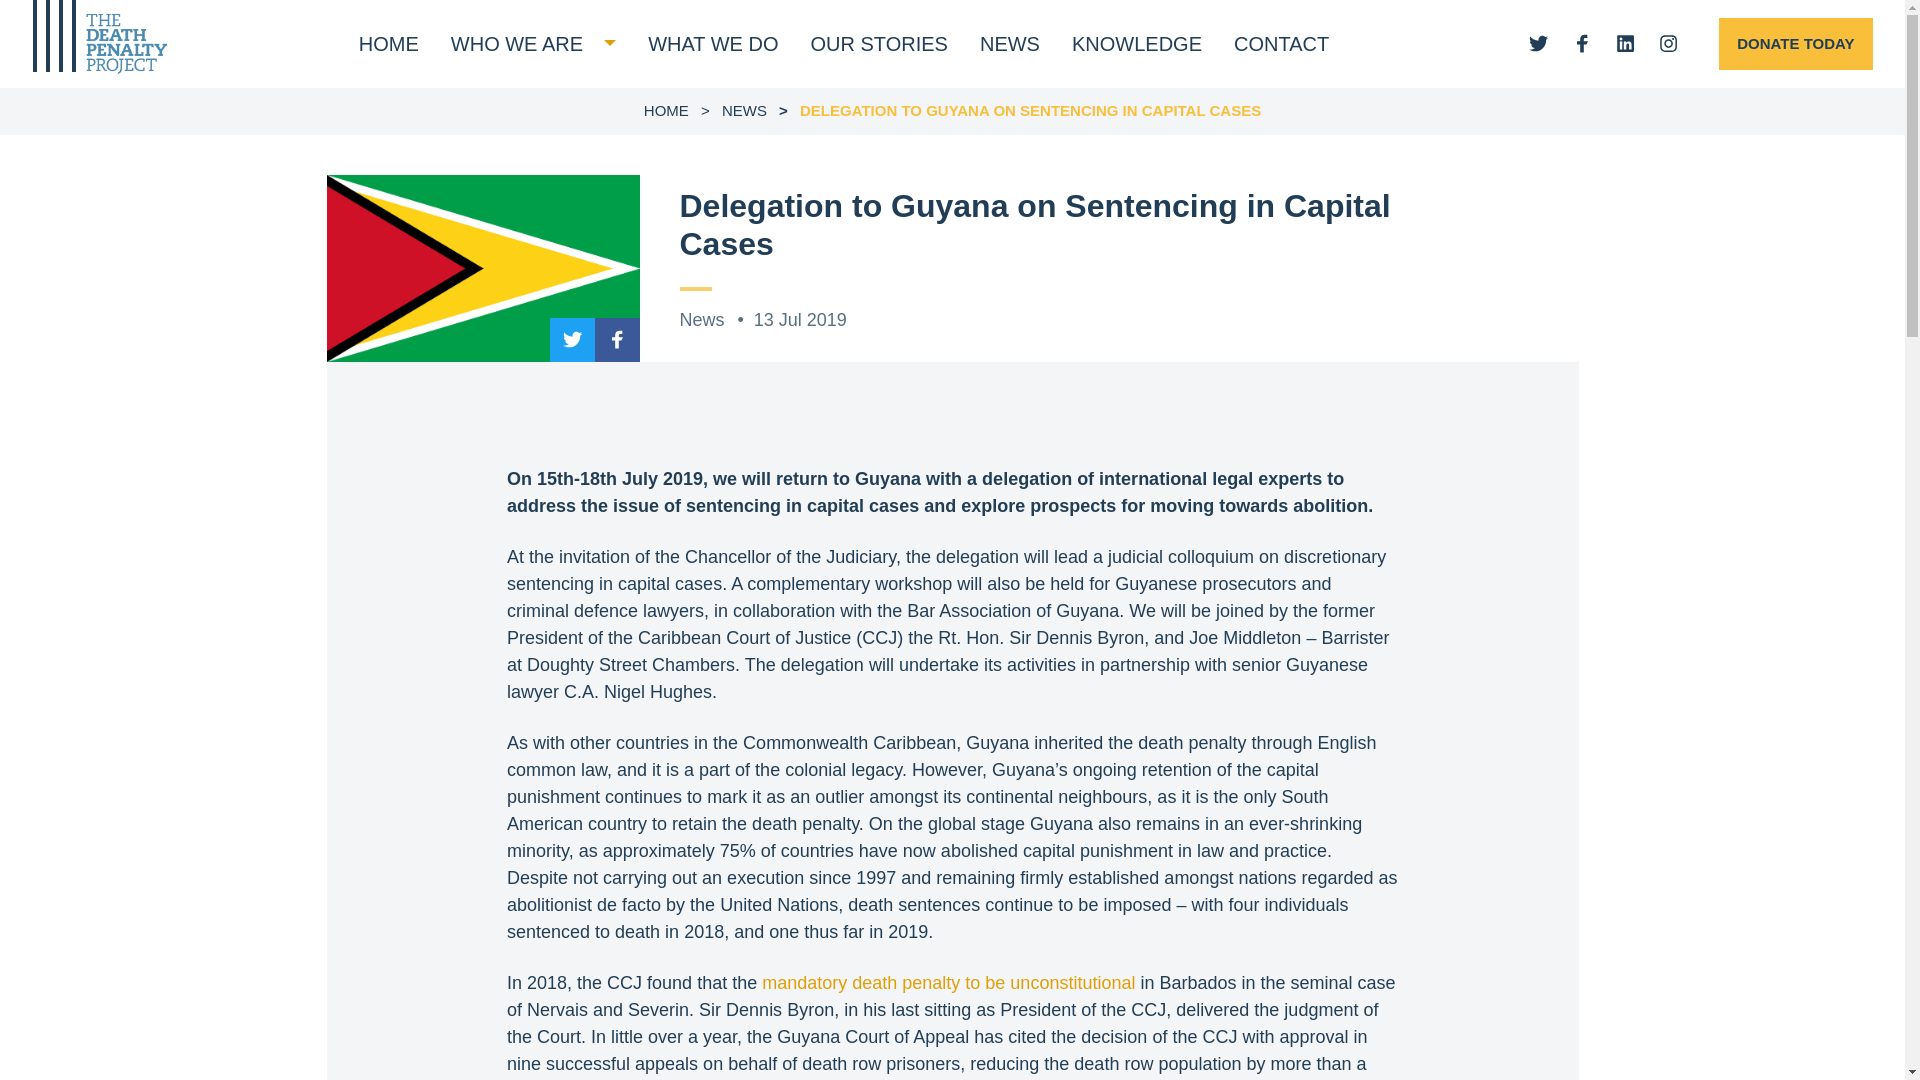  I want to click on NEWS, so click(1010, 43).